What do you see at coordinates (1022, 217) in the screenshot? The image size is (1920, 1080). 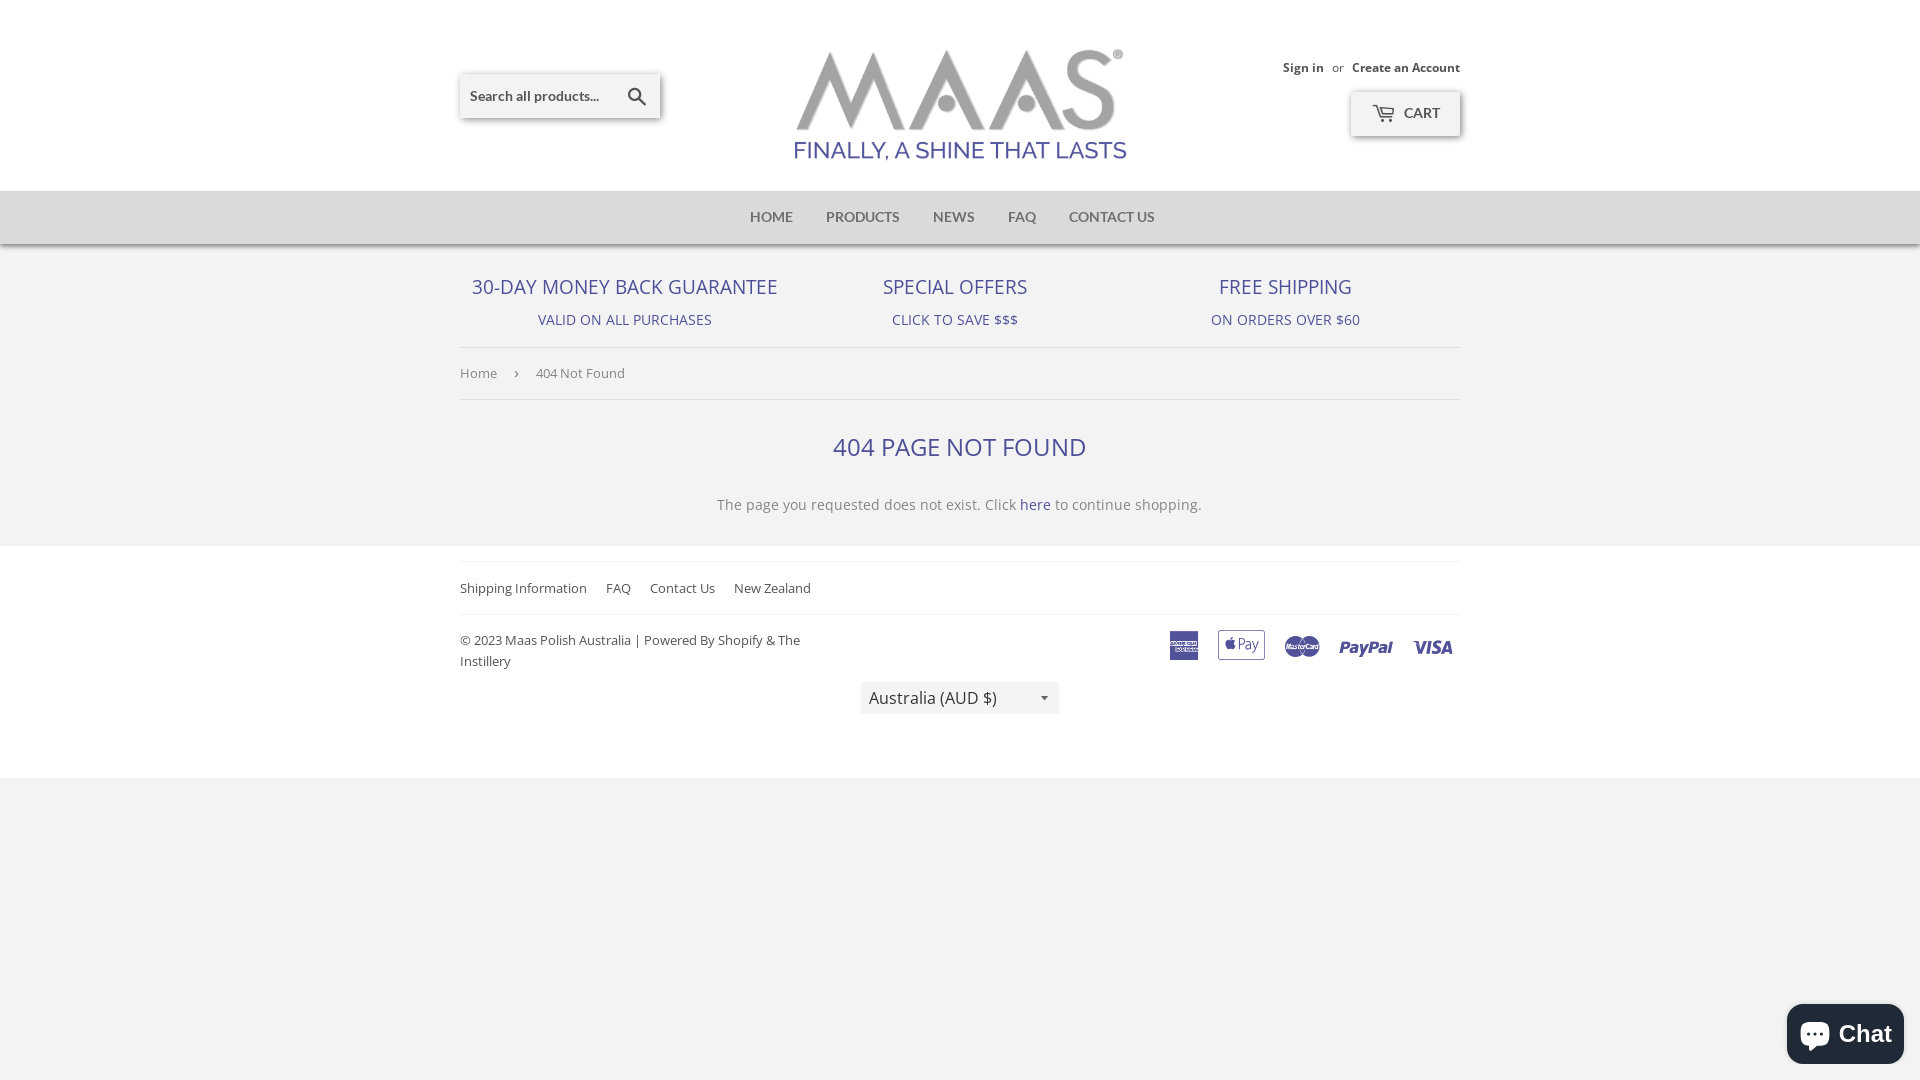 I see `FAQ` at bounding box center [1022, 217].